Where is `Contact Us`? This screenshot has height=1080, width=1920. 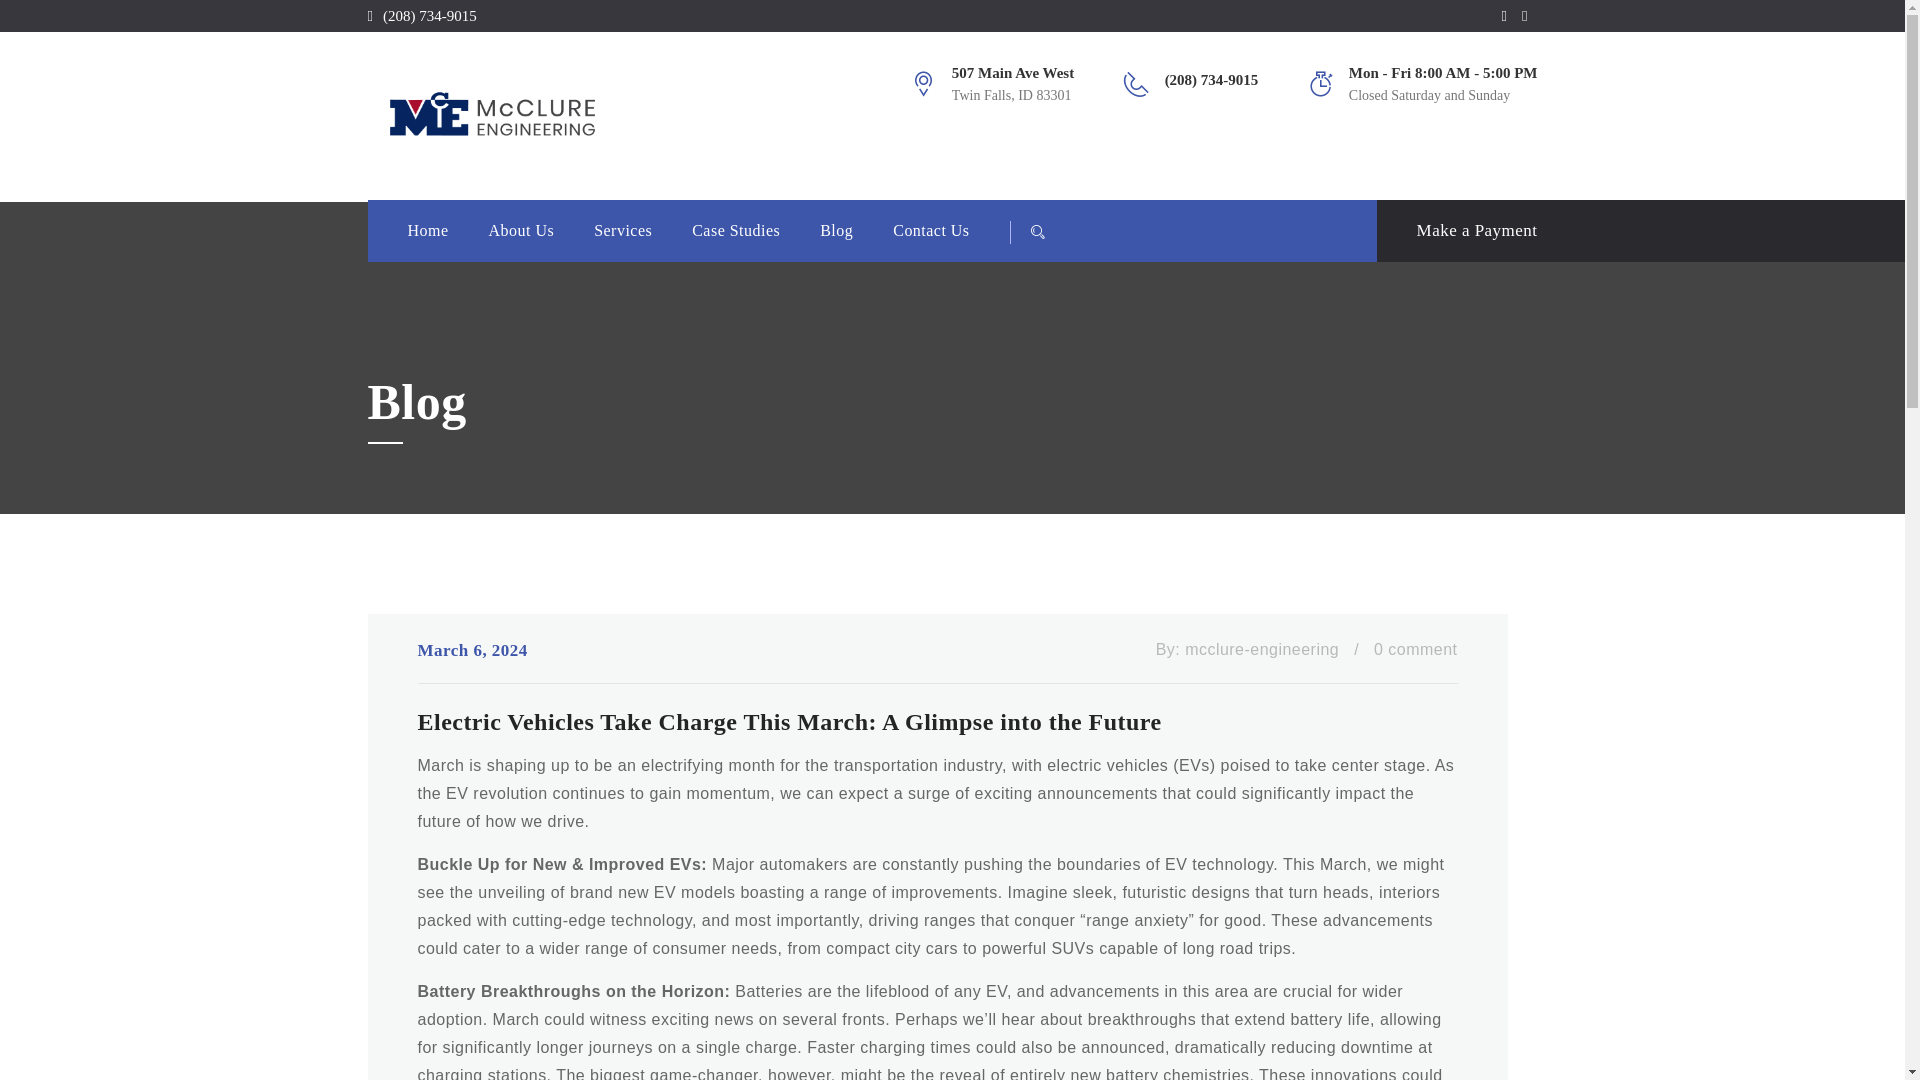 Contact Us is located at coordinates (930, 230).